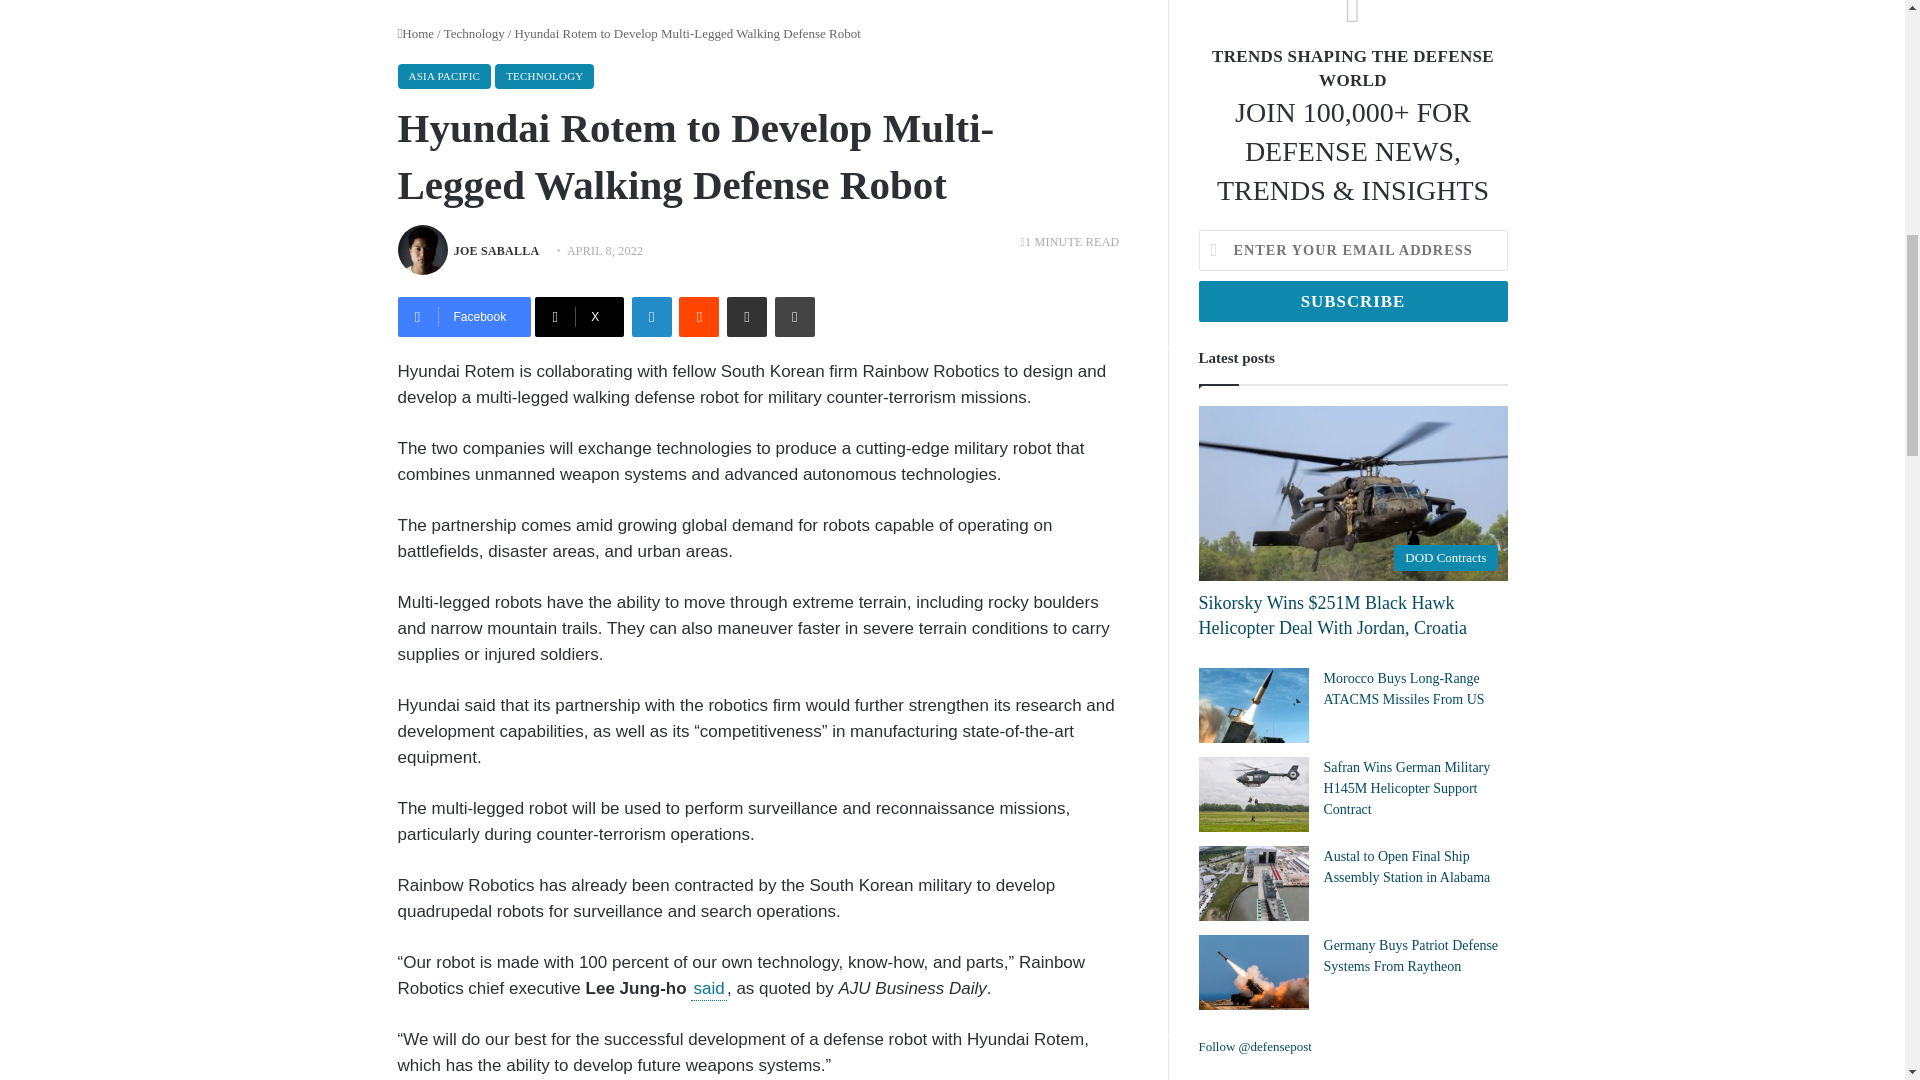  What do you see at coordinates (464, 316) in the screenshot?
I see `Facebook` at bounding box center [464, 316].